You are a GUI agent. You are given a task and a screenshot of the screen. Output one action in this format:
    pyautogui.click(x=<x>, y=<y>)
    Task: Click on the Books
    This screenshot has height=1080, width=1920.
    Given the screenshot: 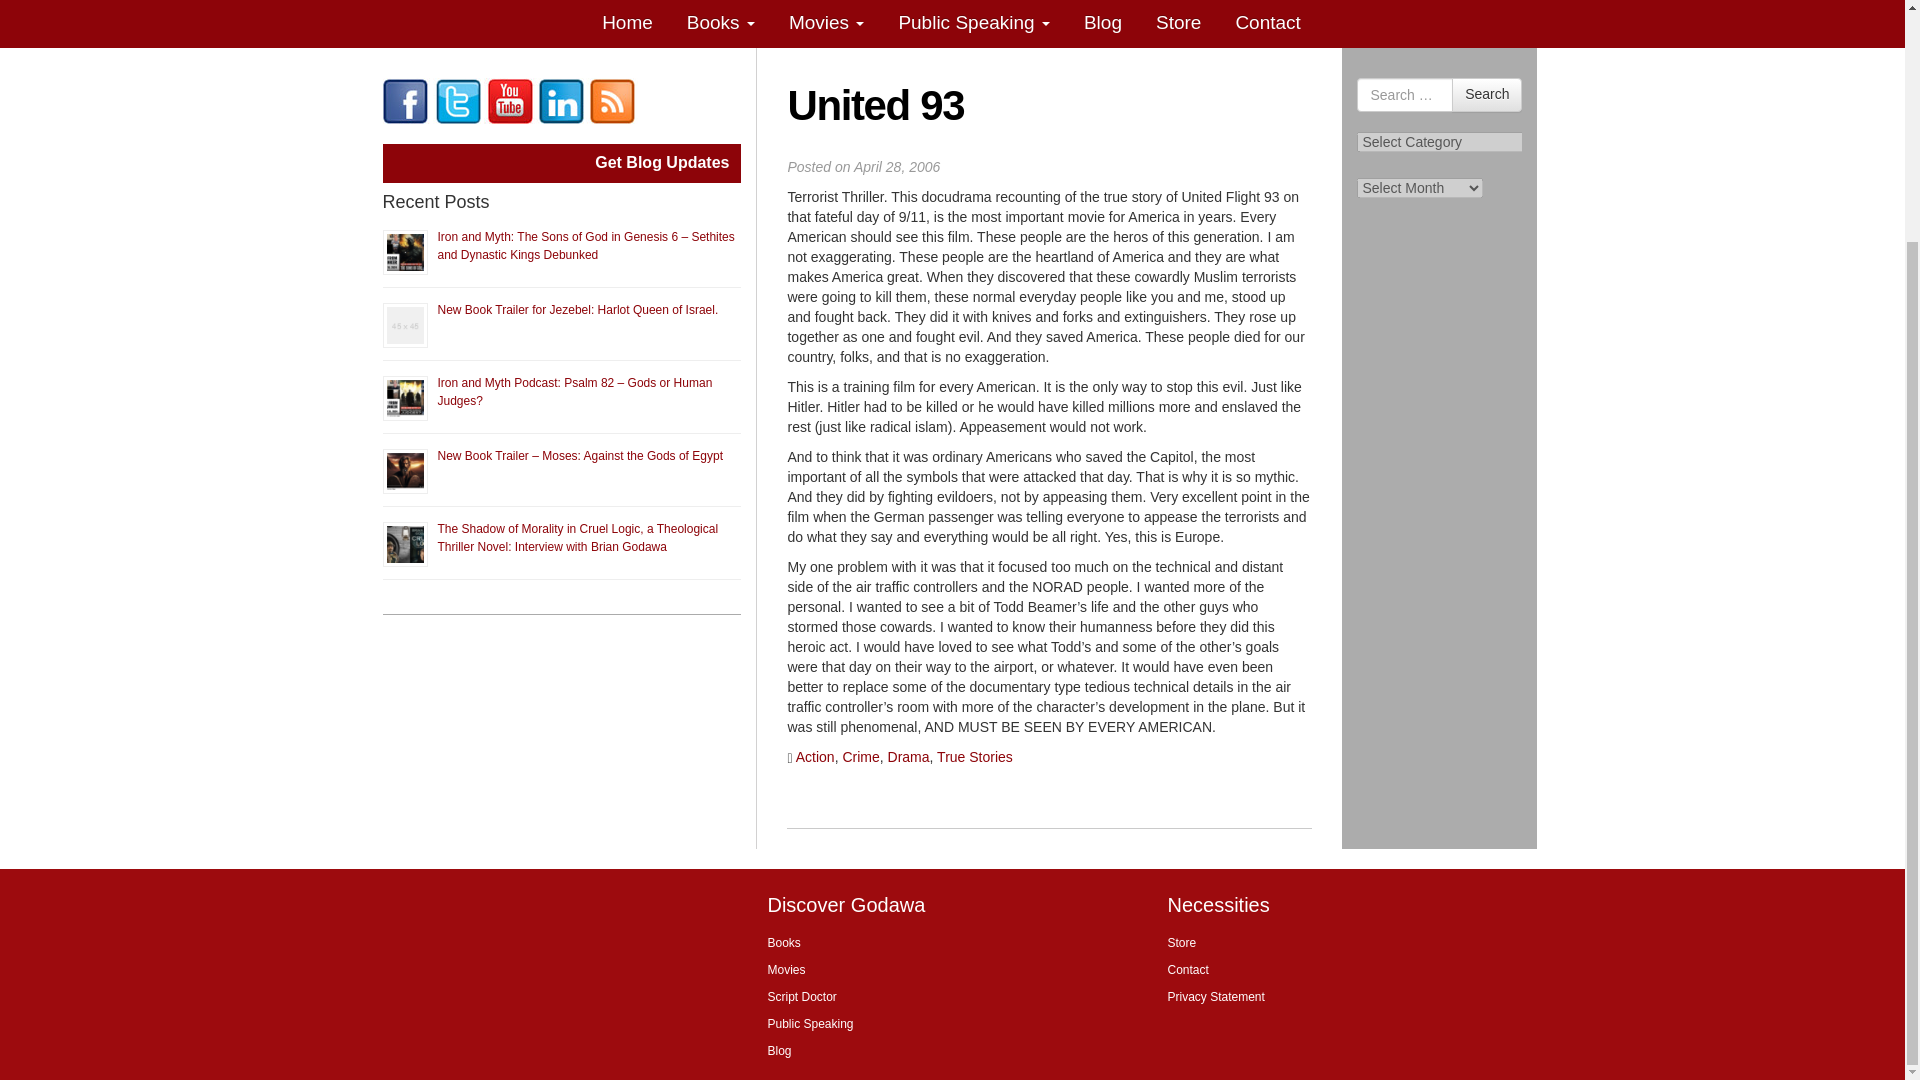 What is the action you would take?
    pyautogui.click(x=722, y=24)
    